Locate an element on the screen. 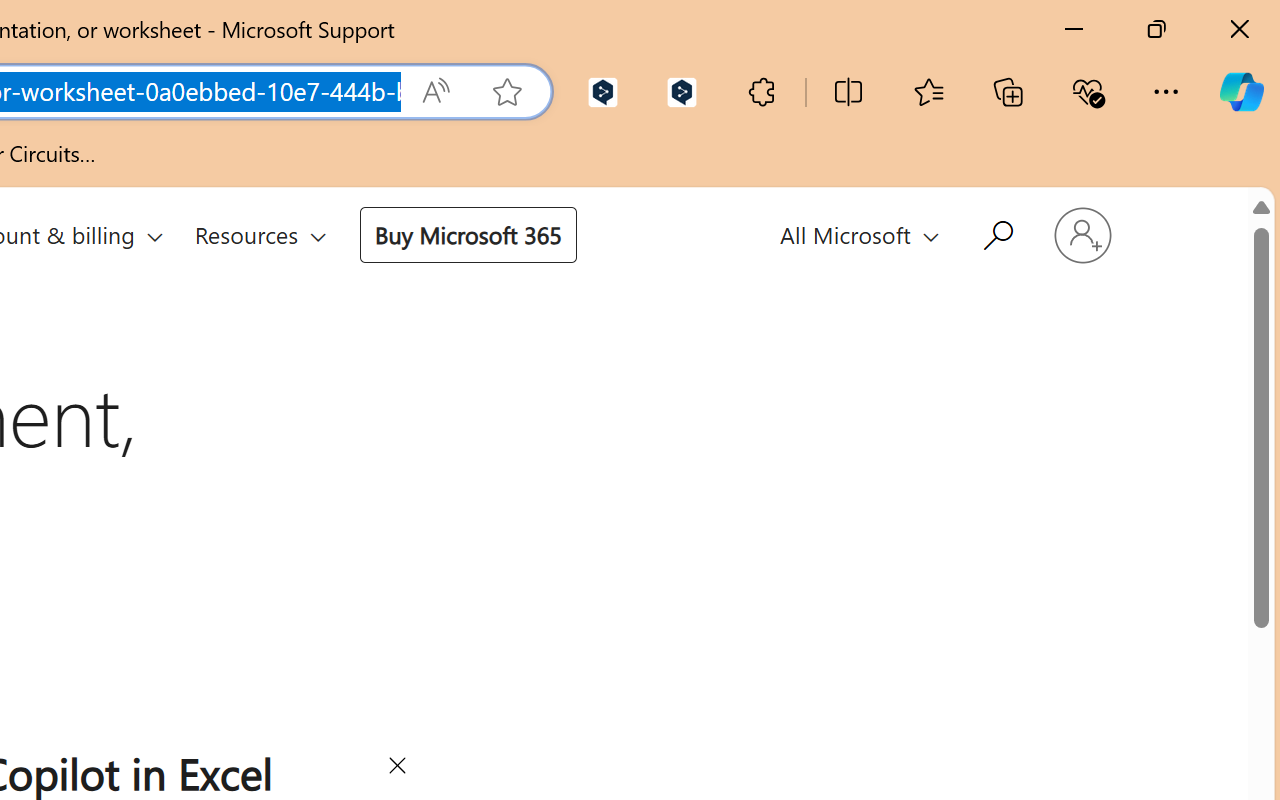 This screenshot has height=800, width=1280. Copilot (Ctrl+Shift+.) is located at coordinates (1241, 92).